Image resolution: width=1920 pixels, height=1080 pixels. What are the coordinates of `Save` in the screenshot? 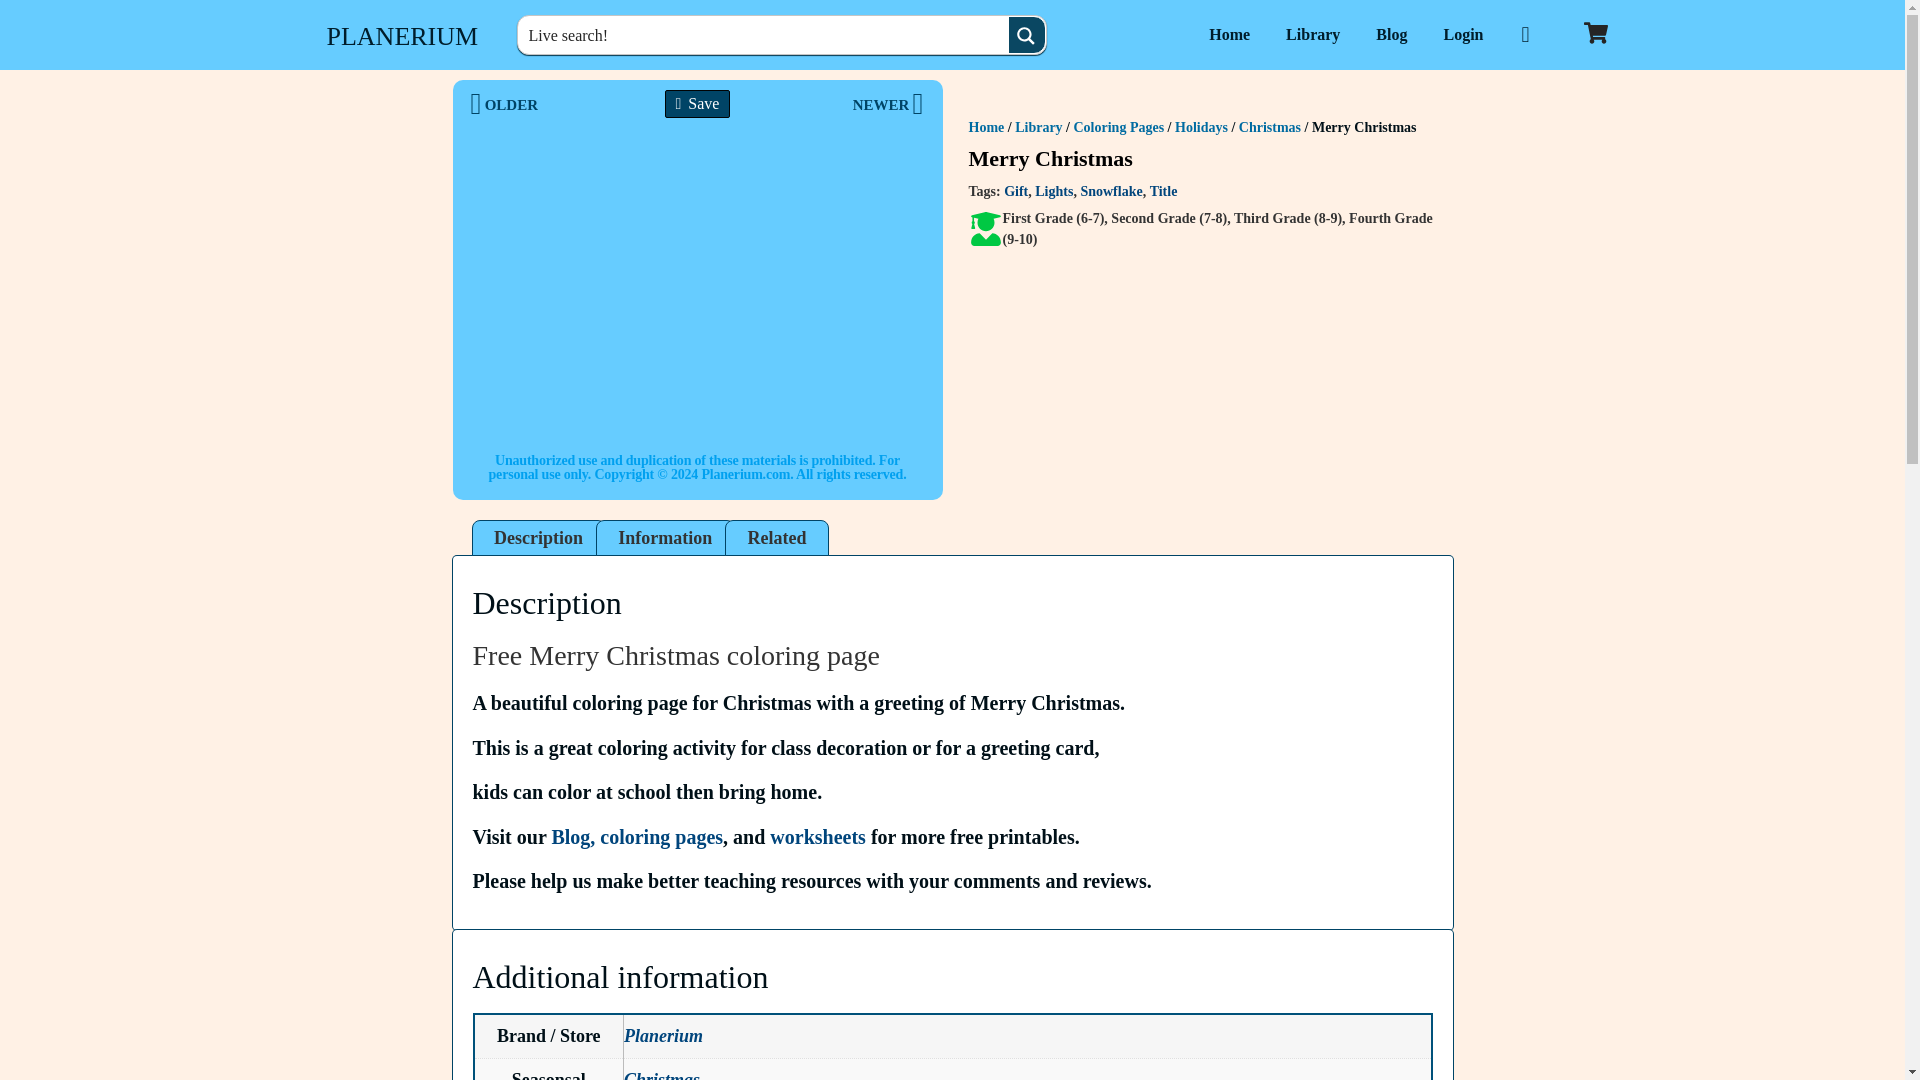 It's located at (698, 103).